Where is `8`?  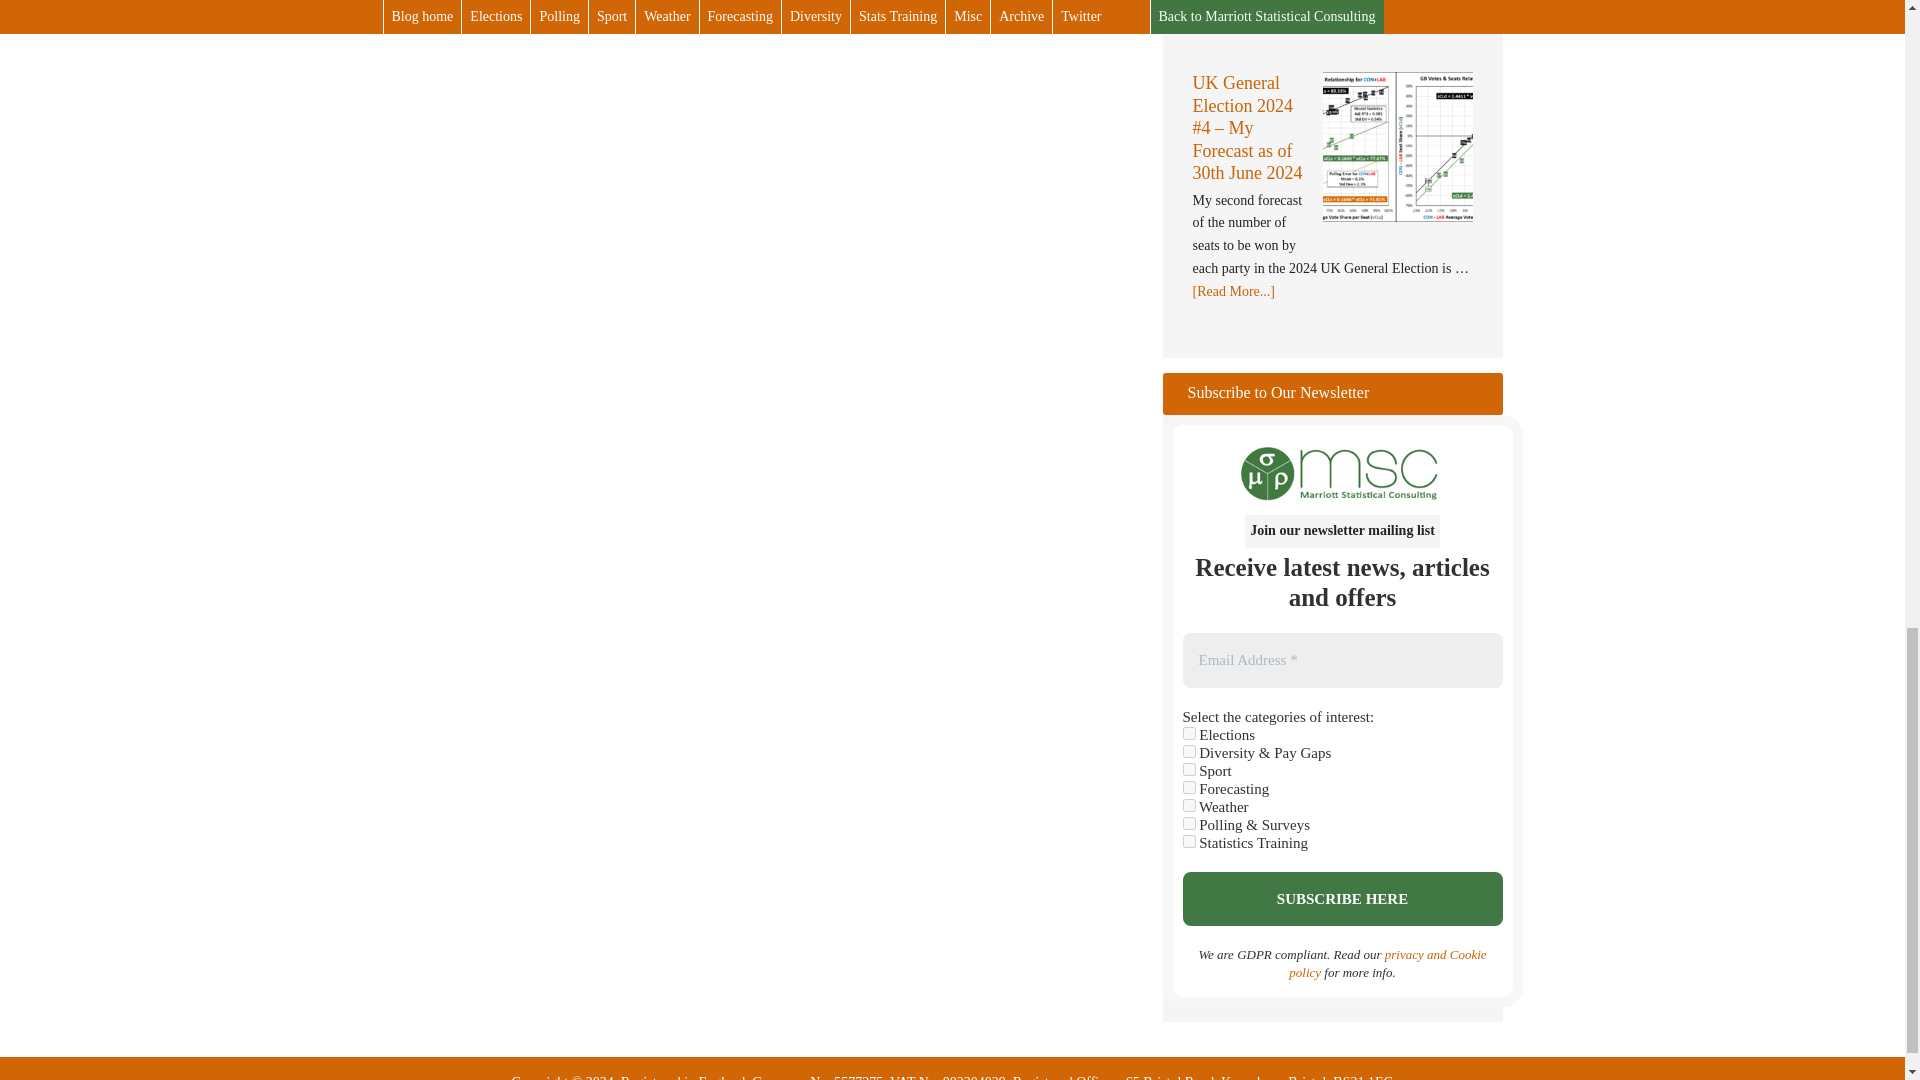
8 is located at coordinates (1188, 768).